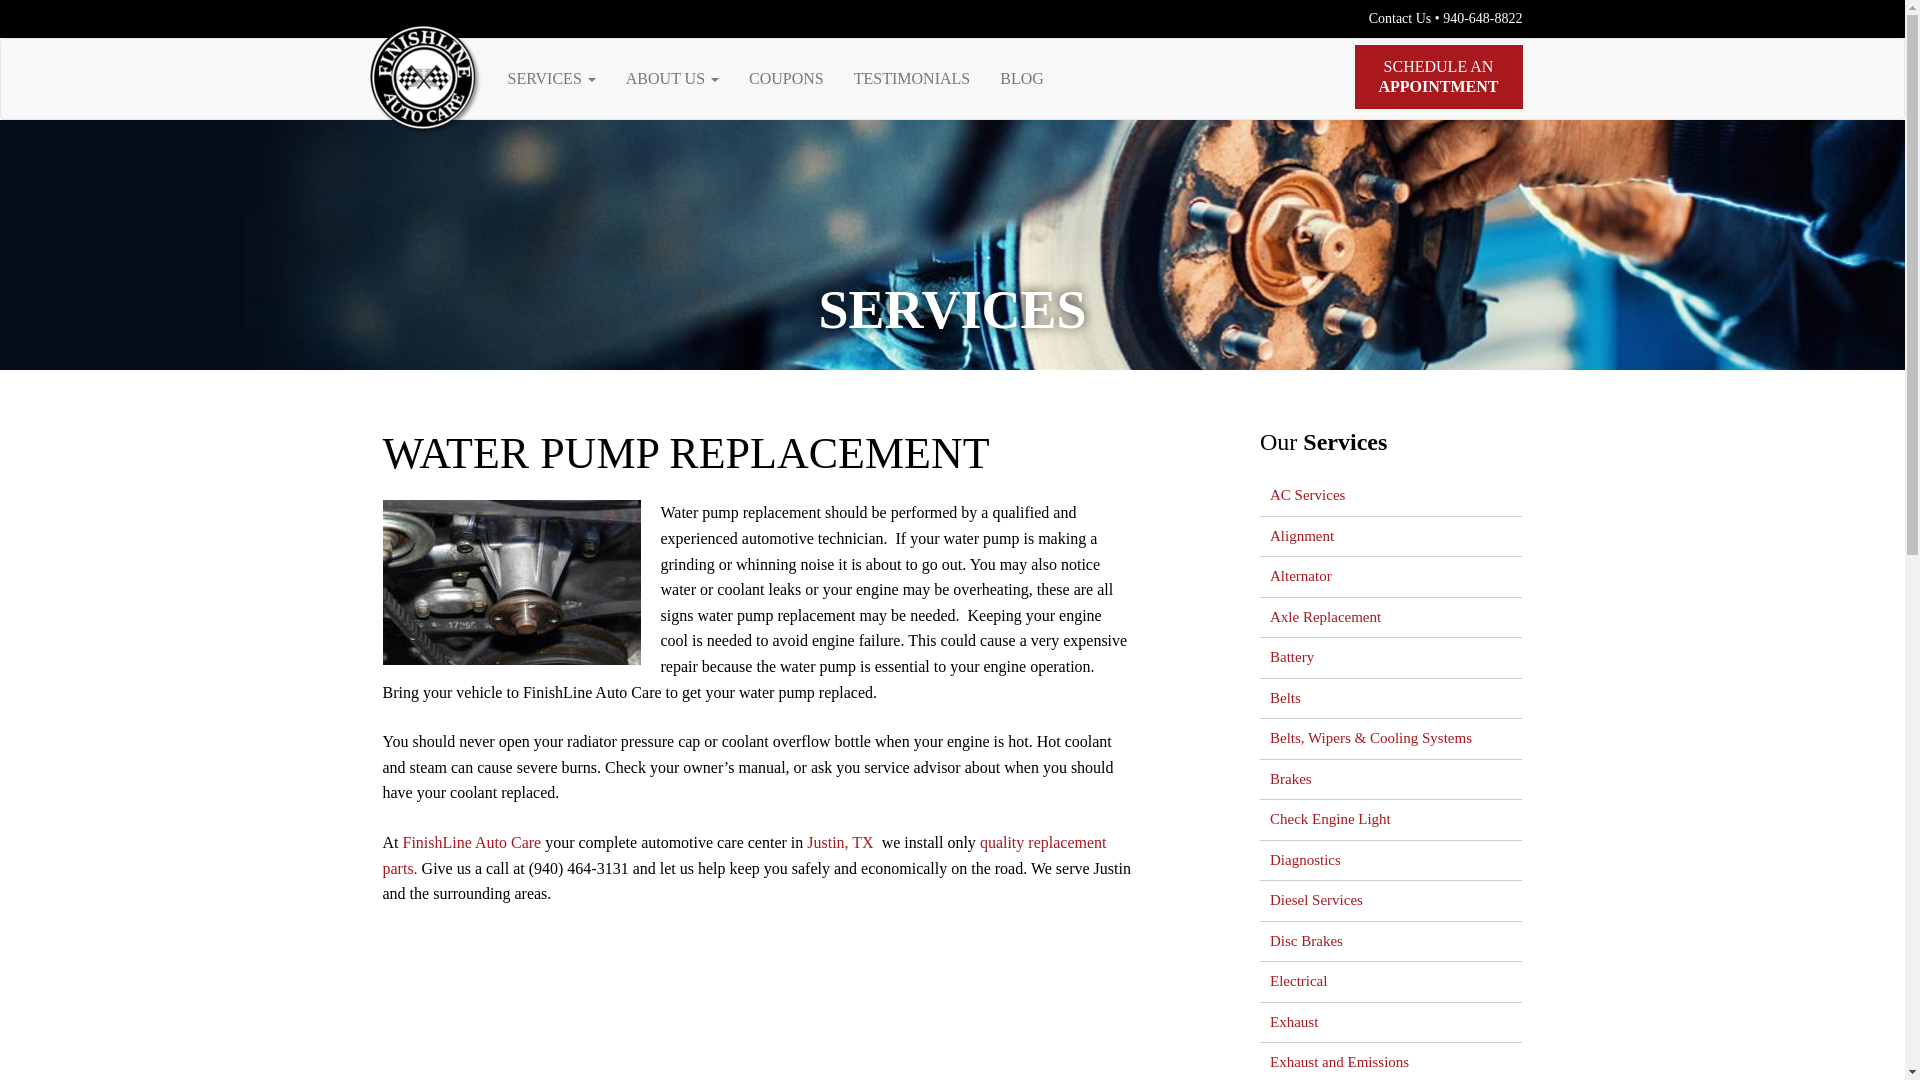 Image resolution: width=1920 pixels, height=1080 pixels. Describe the element at coordinates (550, 78) in the screenshot. I see `Services` at that location.